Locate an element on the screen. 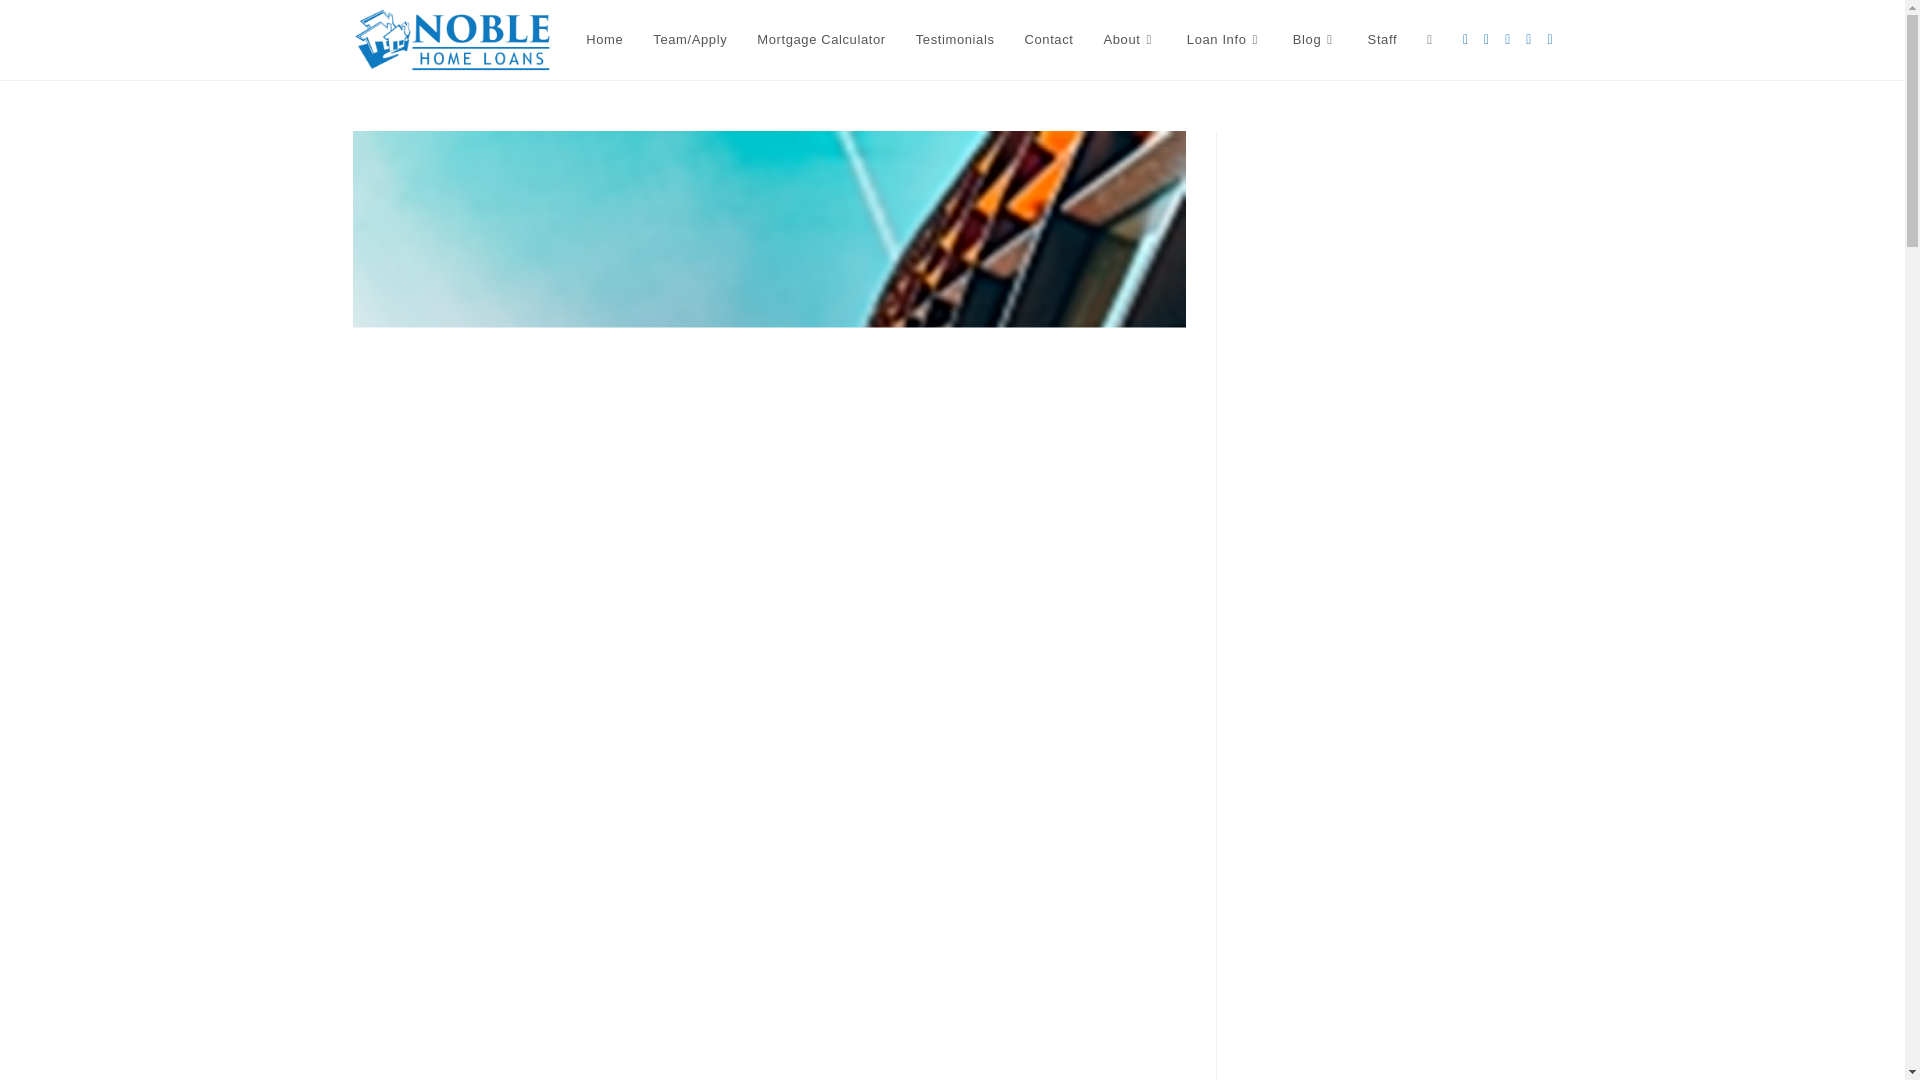 This screenshot has height=1080, width=1920. Testimonials is located at coordinates (954, 40).